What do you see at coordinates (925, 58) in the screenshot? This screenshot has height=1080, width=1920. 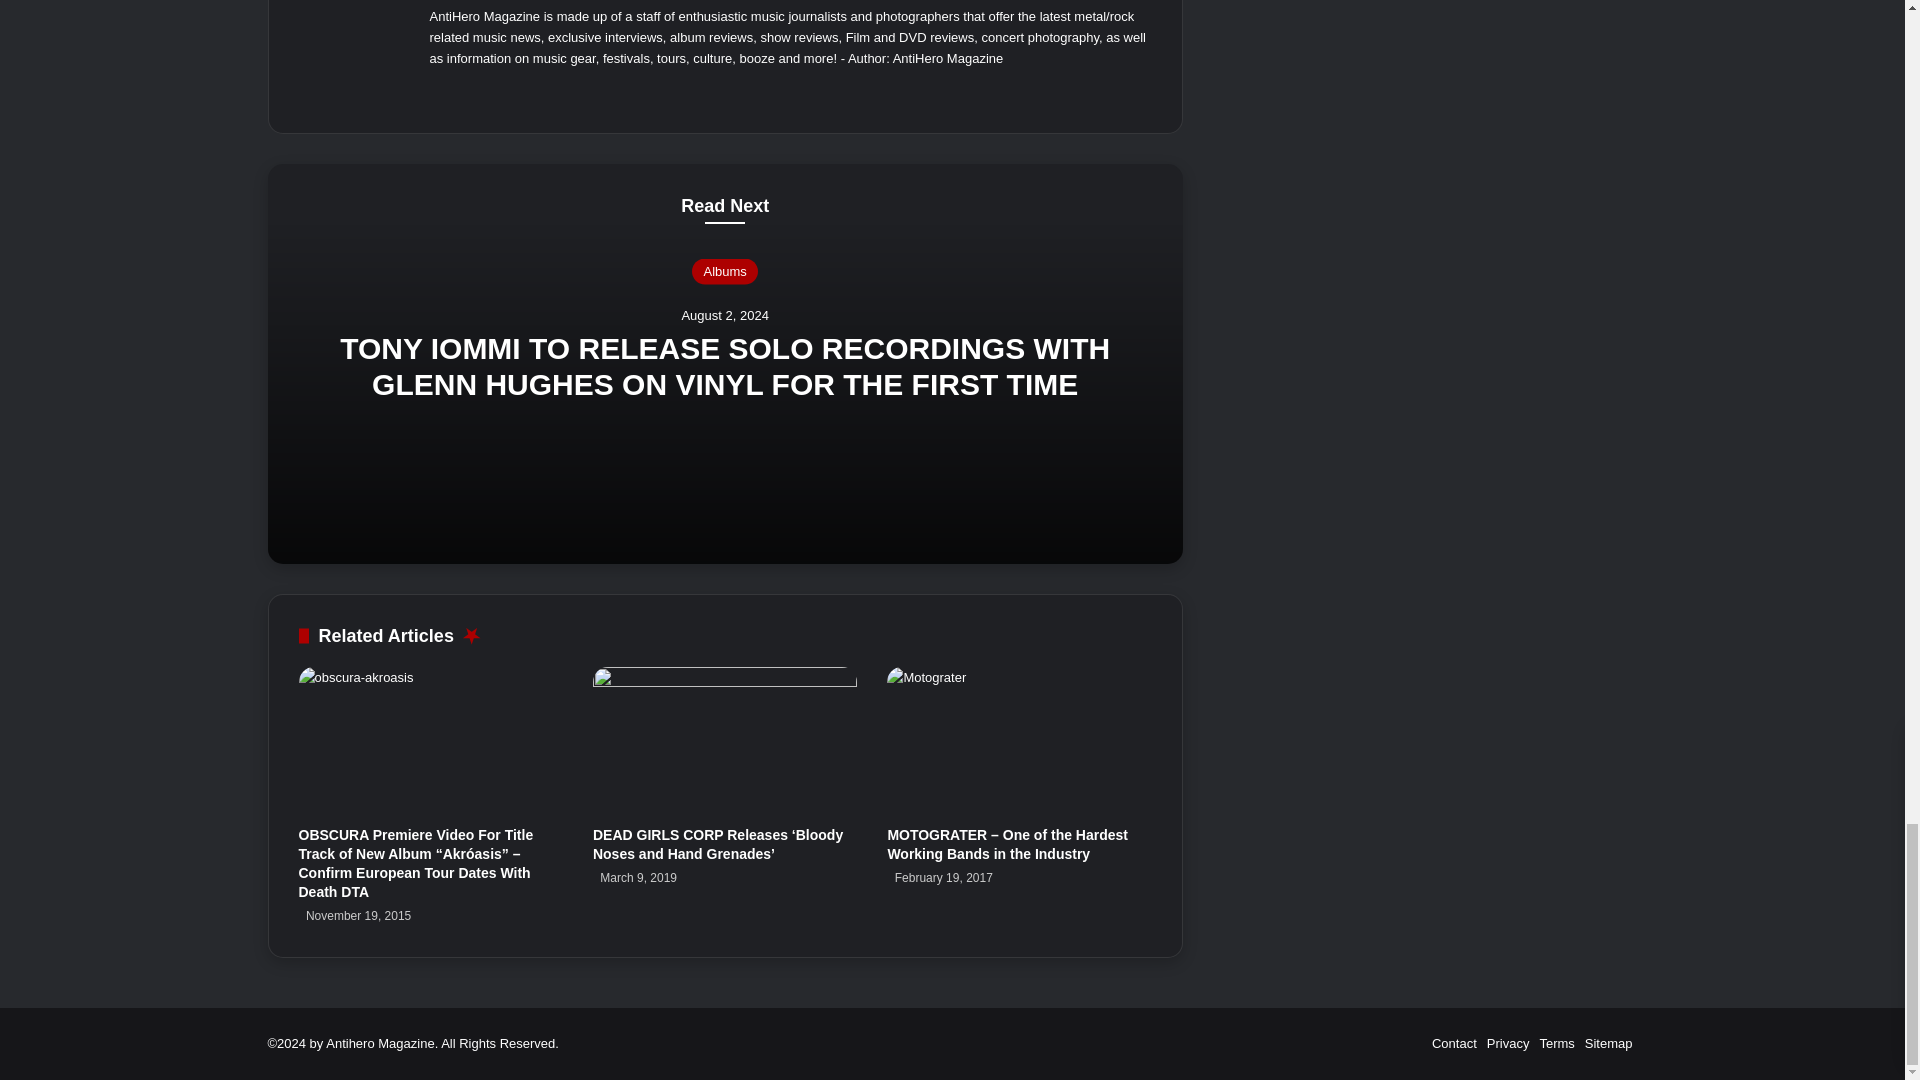 I see `Author: AntiHero Magazine` at bounding box center [925, 58].